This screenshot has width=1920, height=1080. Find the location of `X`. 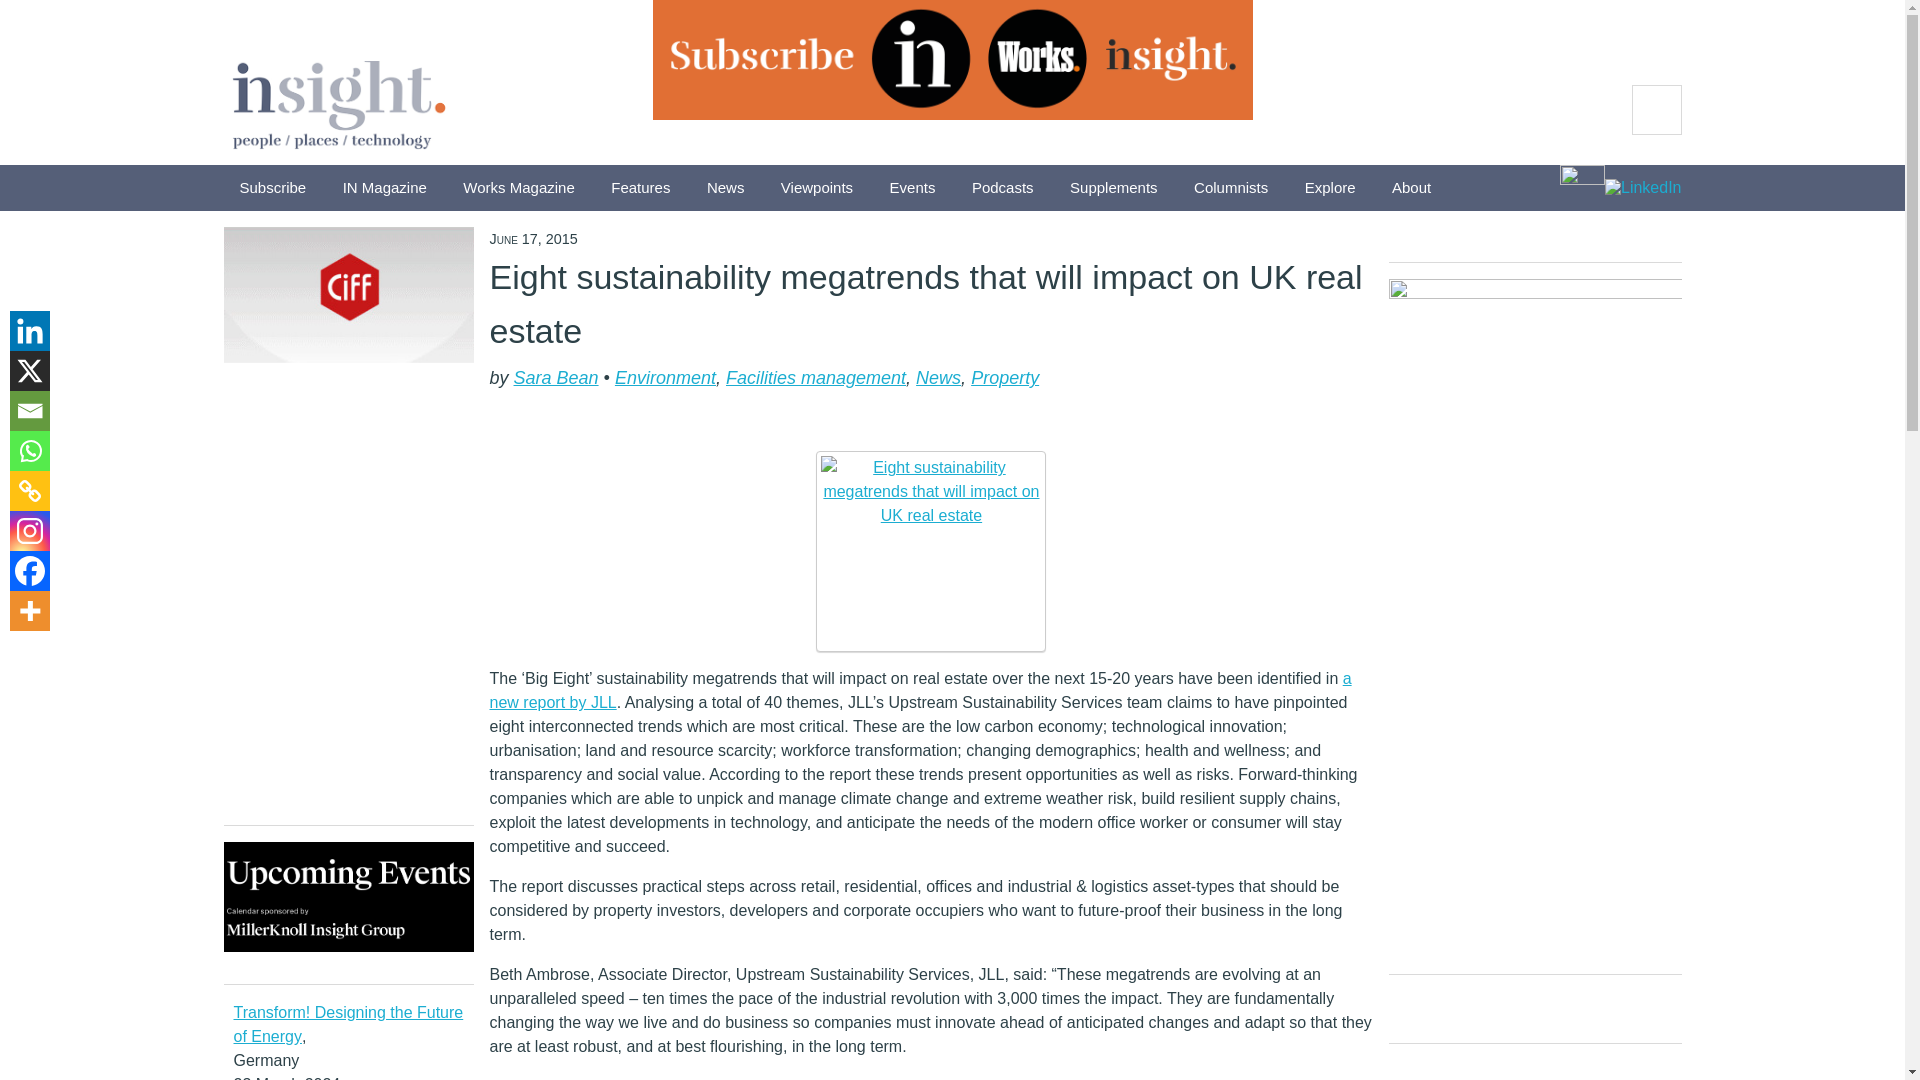

X is located at coordinates (29, 370).